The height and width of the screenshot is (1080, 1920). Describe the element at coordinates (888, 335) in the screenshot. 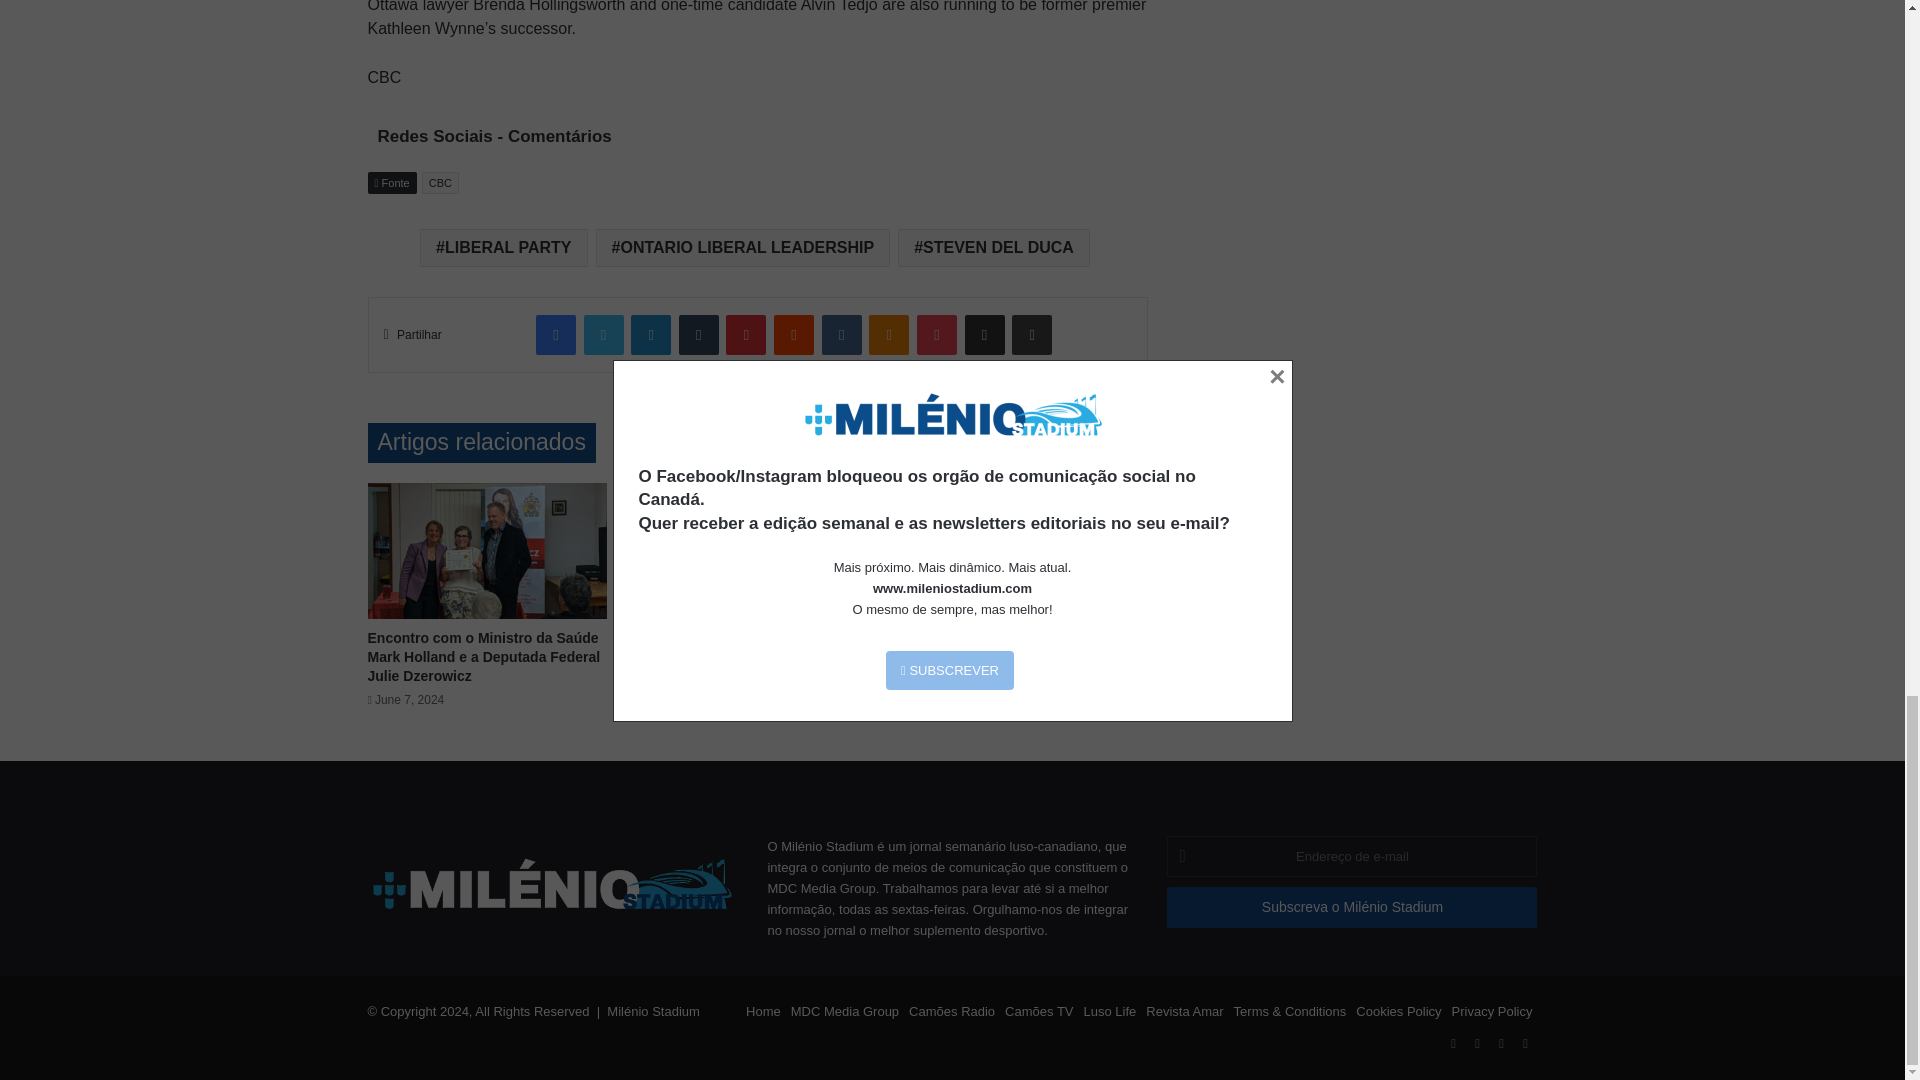

I see `Odnoklassniki` at that location.